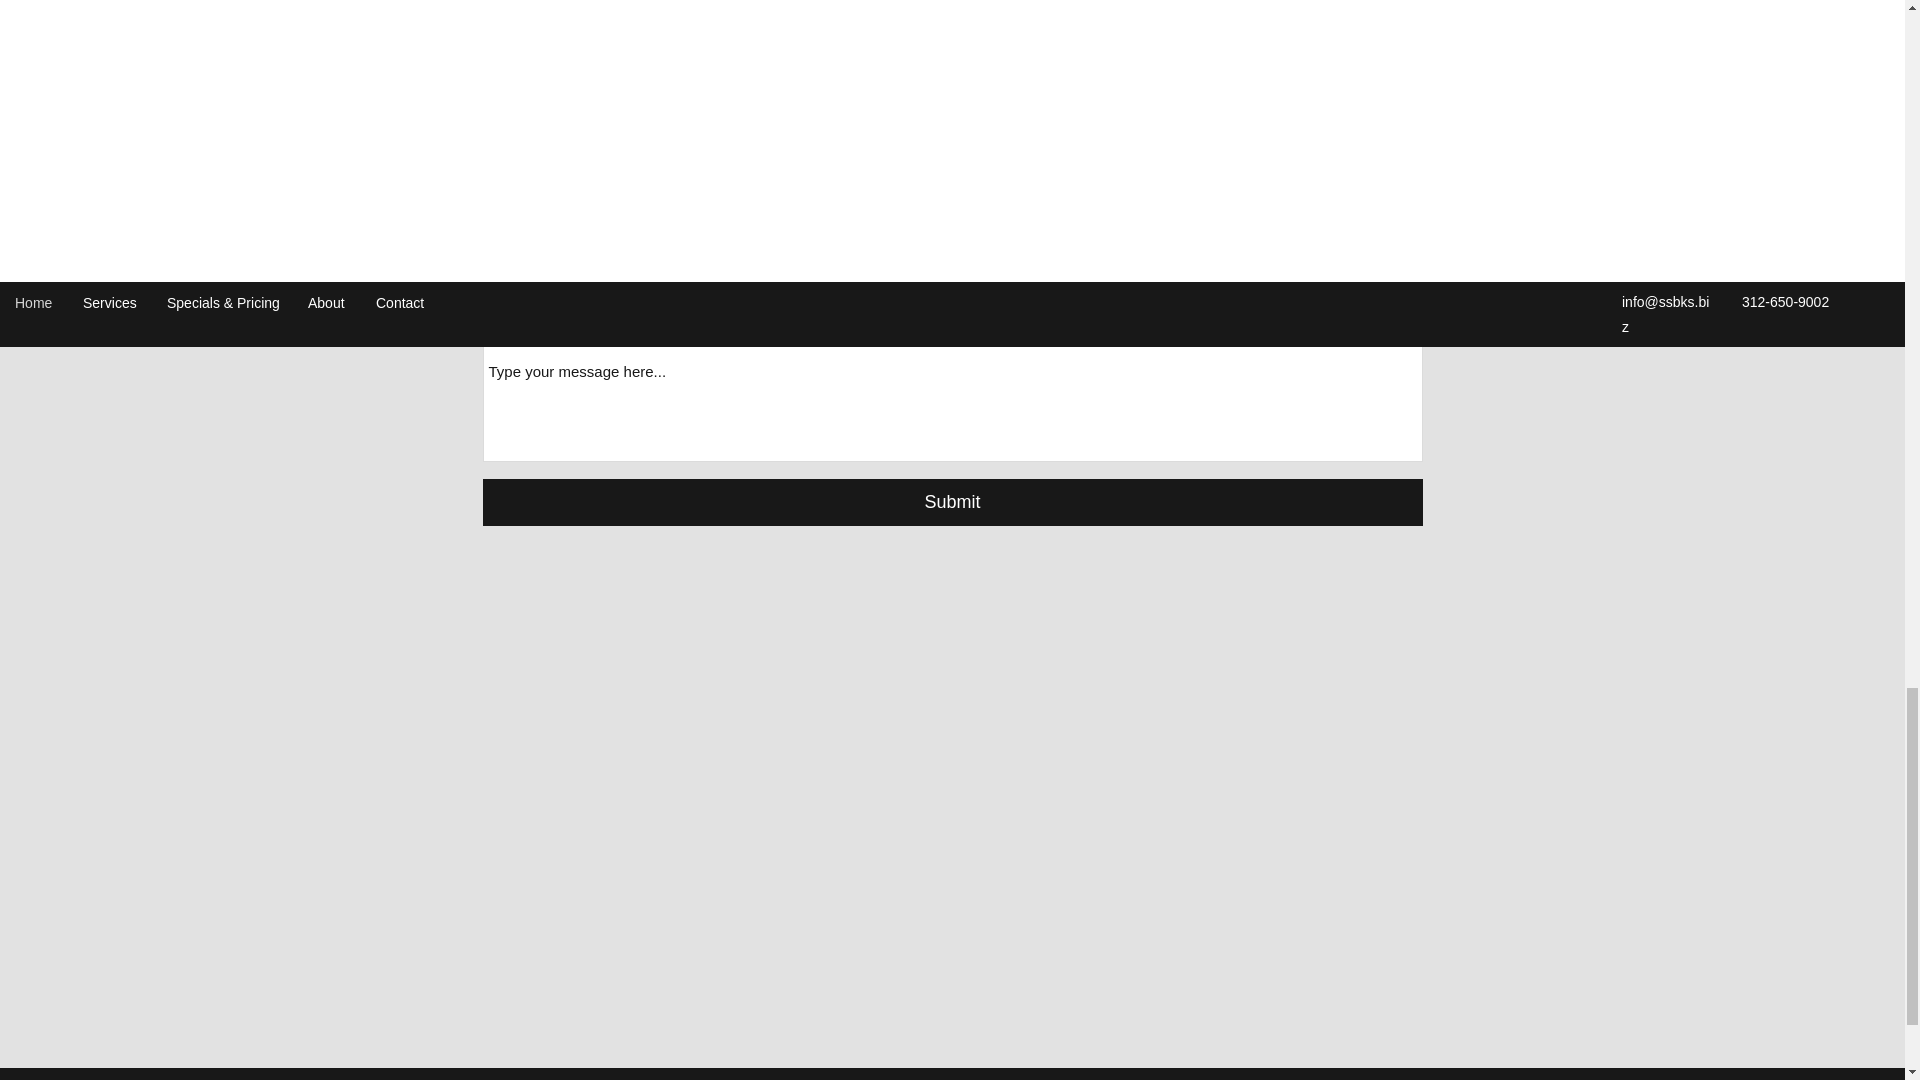 The width and height of the screenshot is (1920, 1080). Describe the element at coordinates (952, 502) in the screenshot. I see `Submit` at that location.